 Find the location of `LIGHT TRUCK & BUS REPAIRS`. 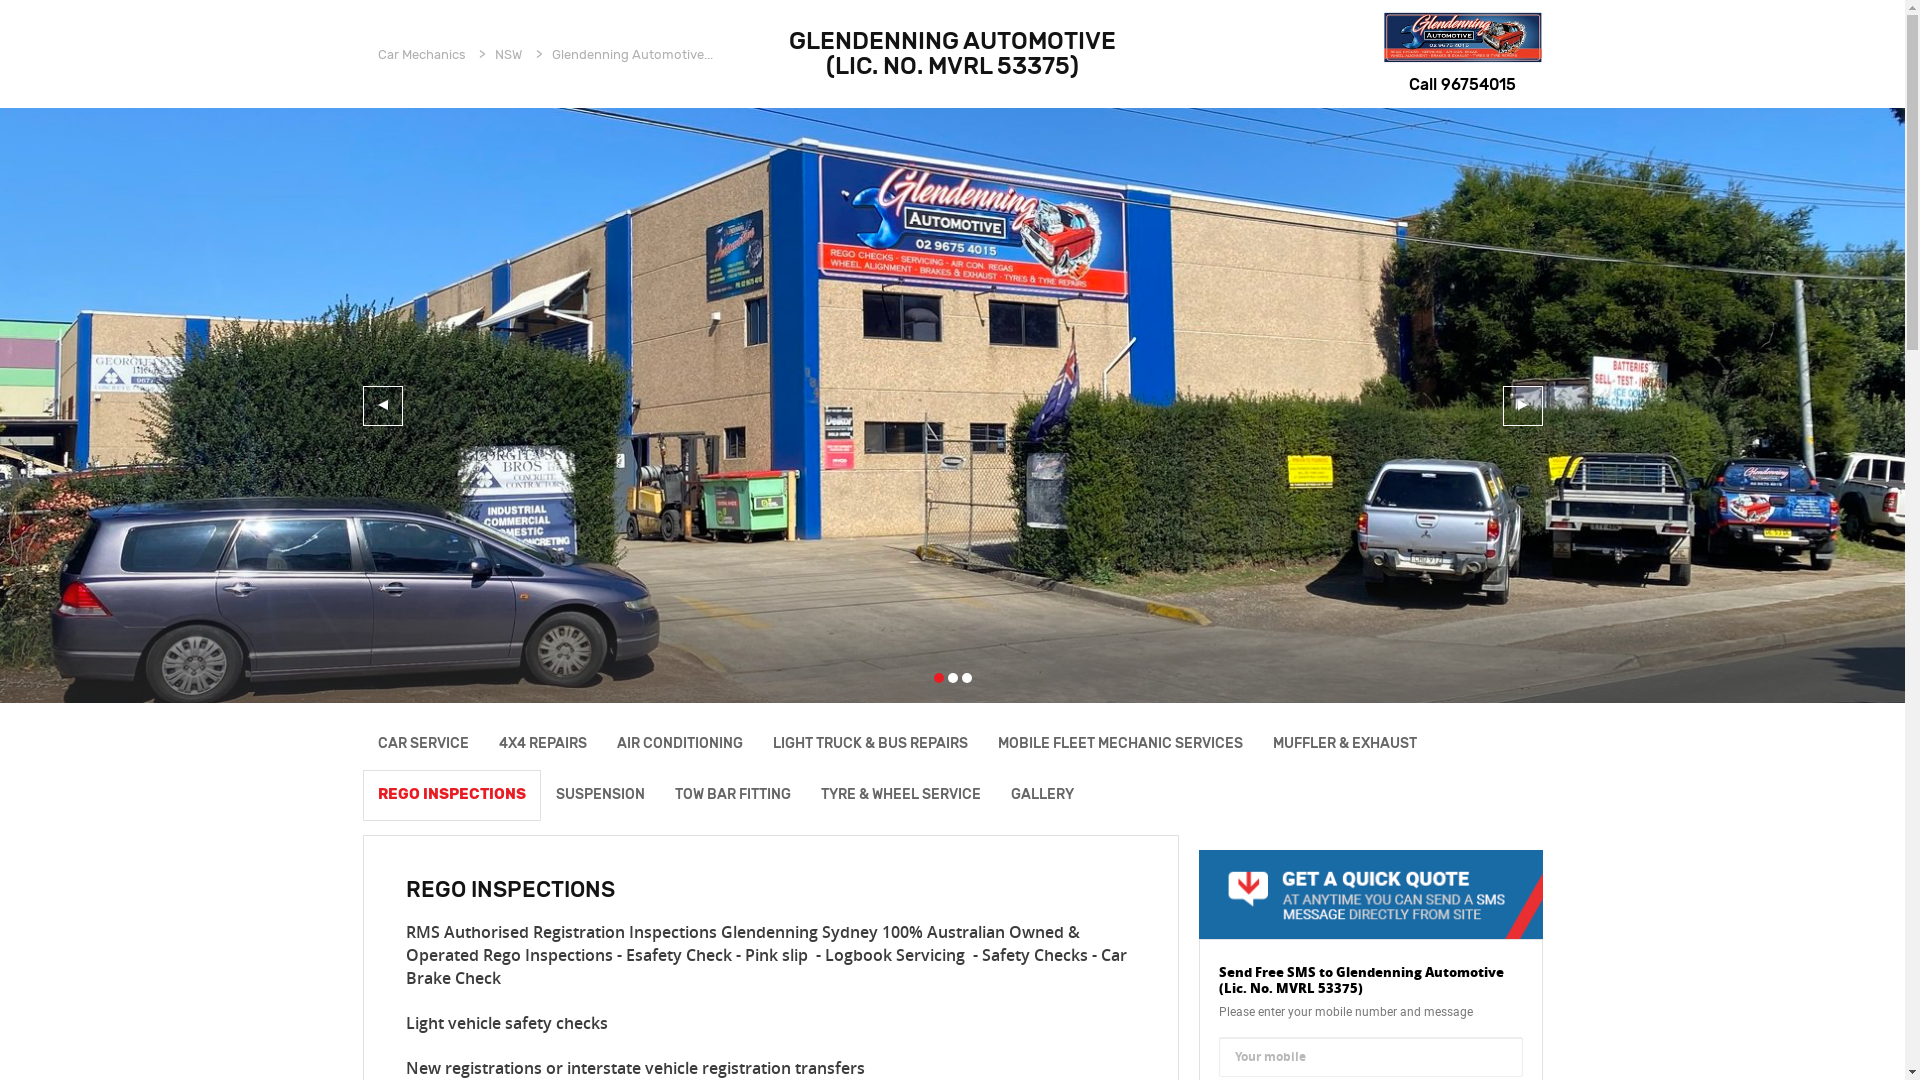

LIGHT TRUCK & BUS REPAIRS is located at coordinates (870, 744).